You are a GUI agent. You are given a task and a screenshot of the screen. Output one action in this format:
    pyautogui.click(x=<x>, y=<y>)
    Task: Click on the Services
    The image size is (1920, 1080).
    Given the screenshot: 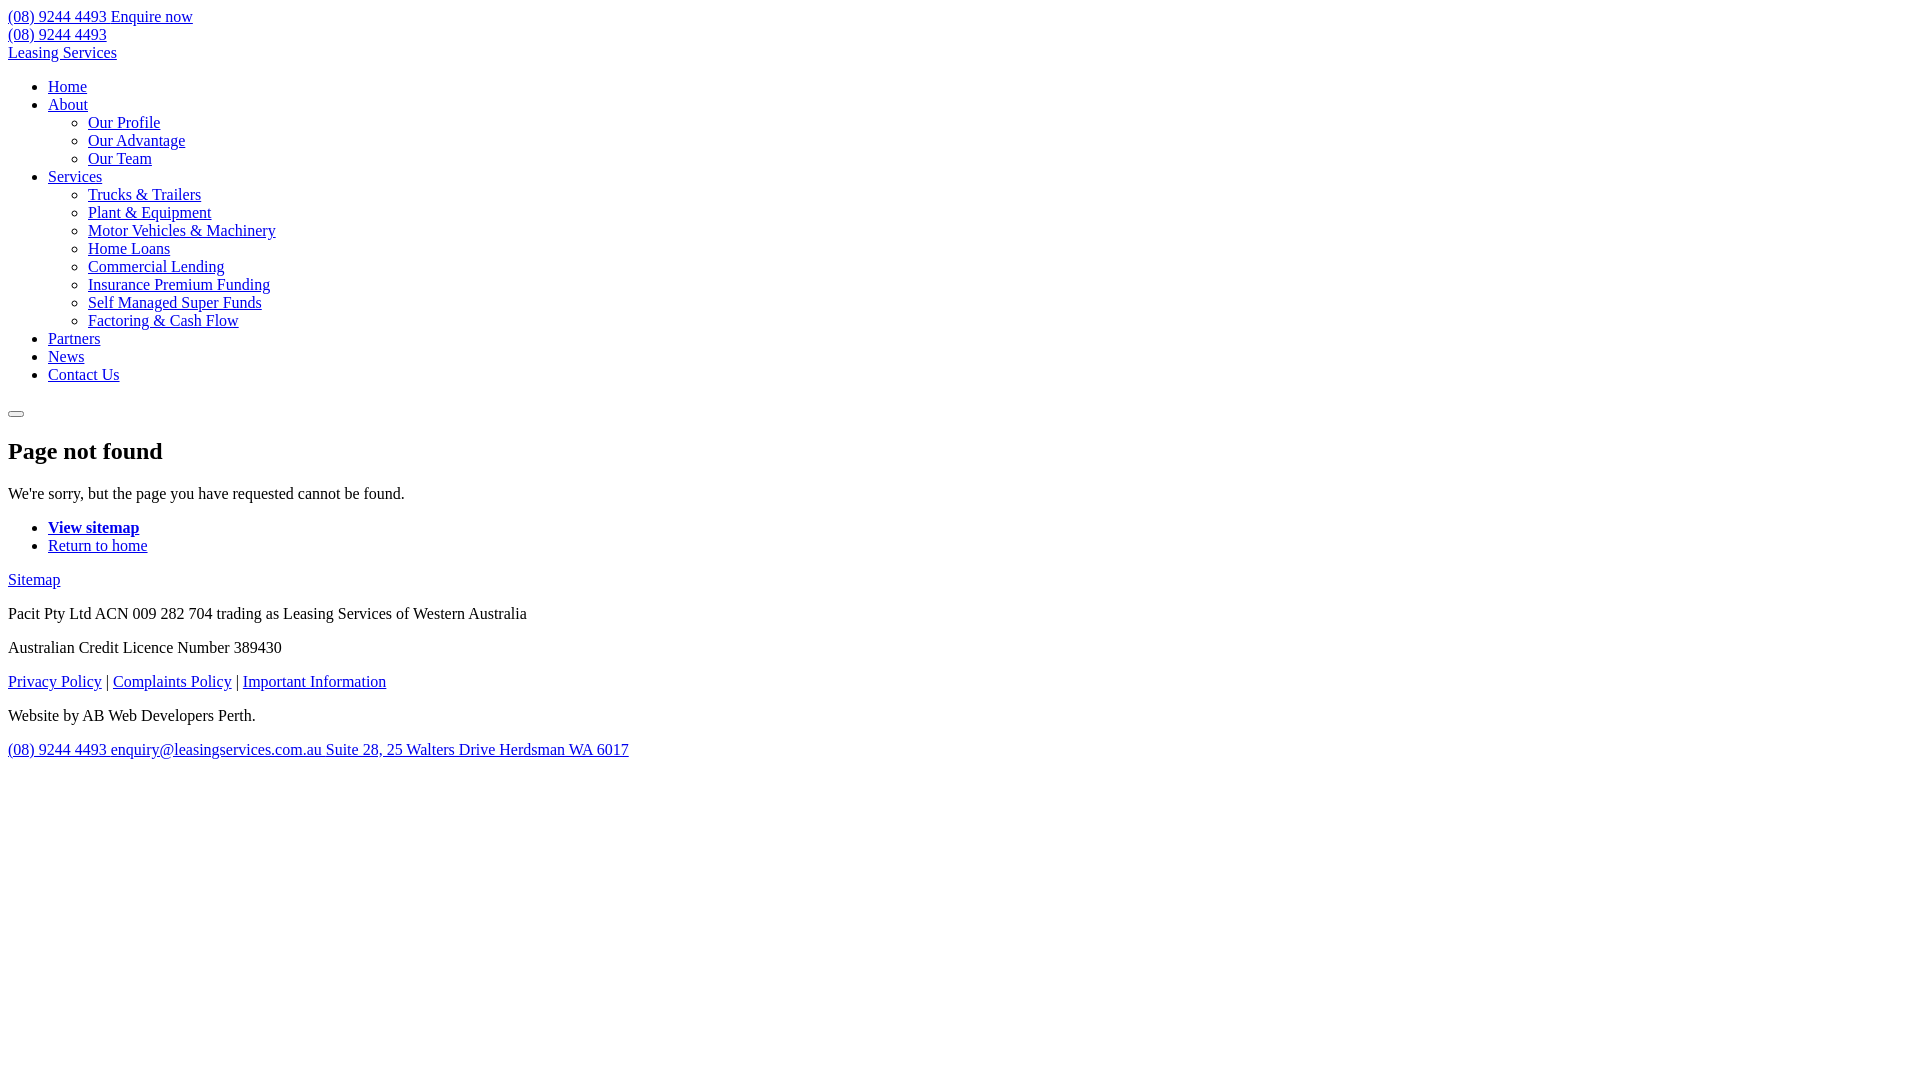 What is the action you would take?
    pyautogui.click(x=75, y=176)
    